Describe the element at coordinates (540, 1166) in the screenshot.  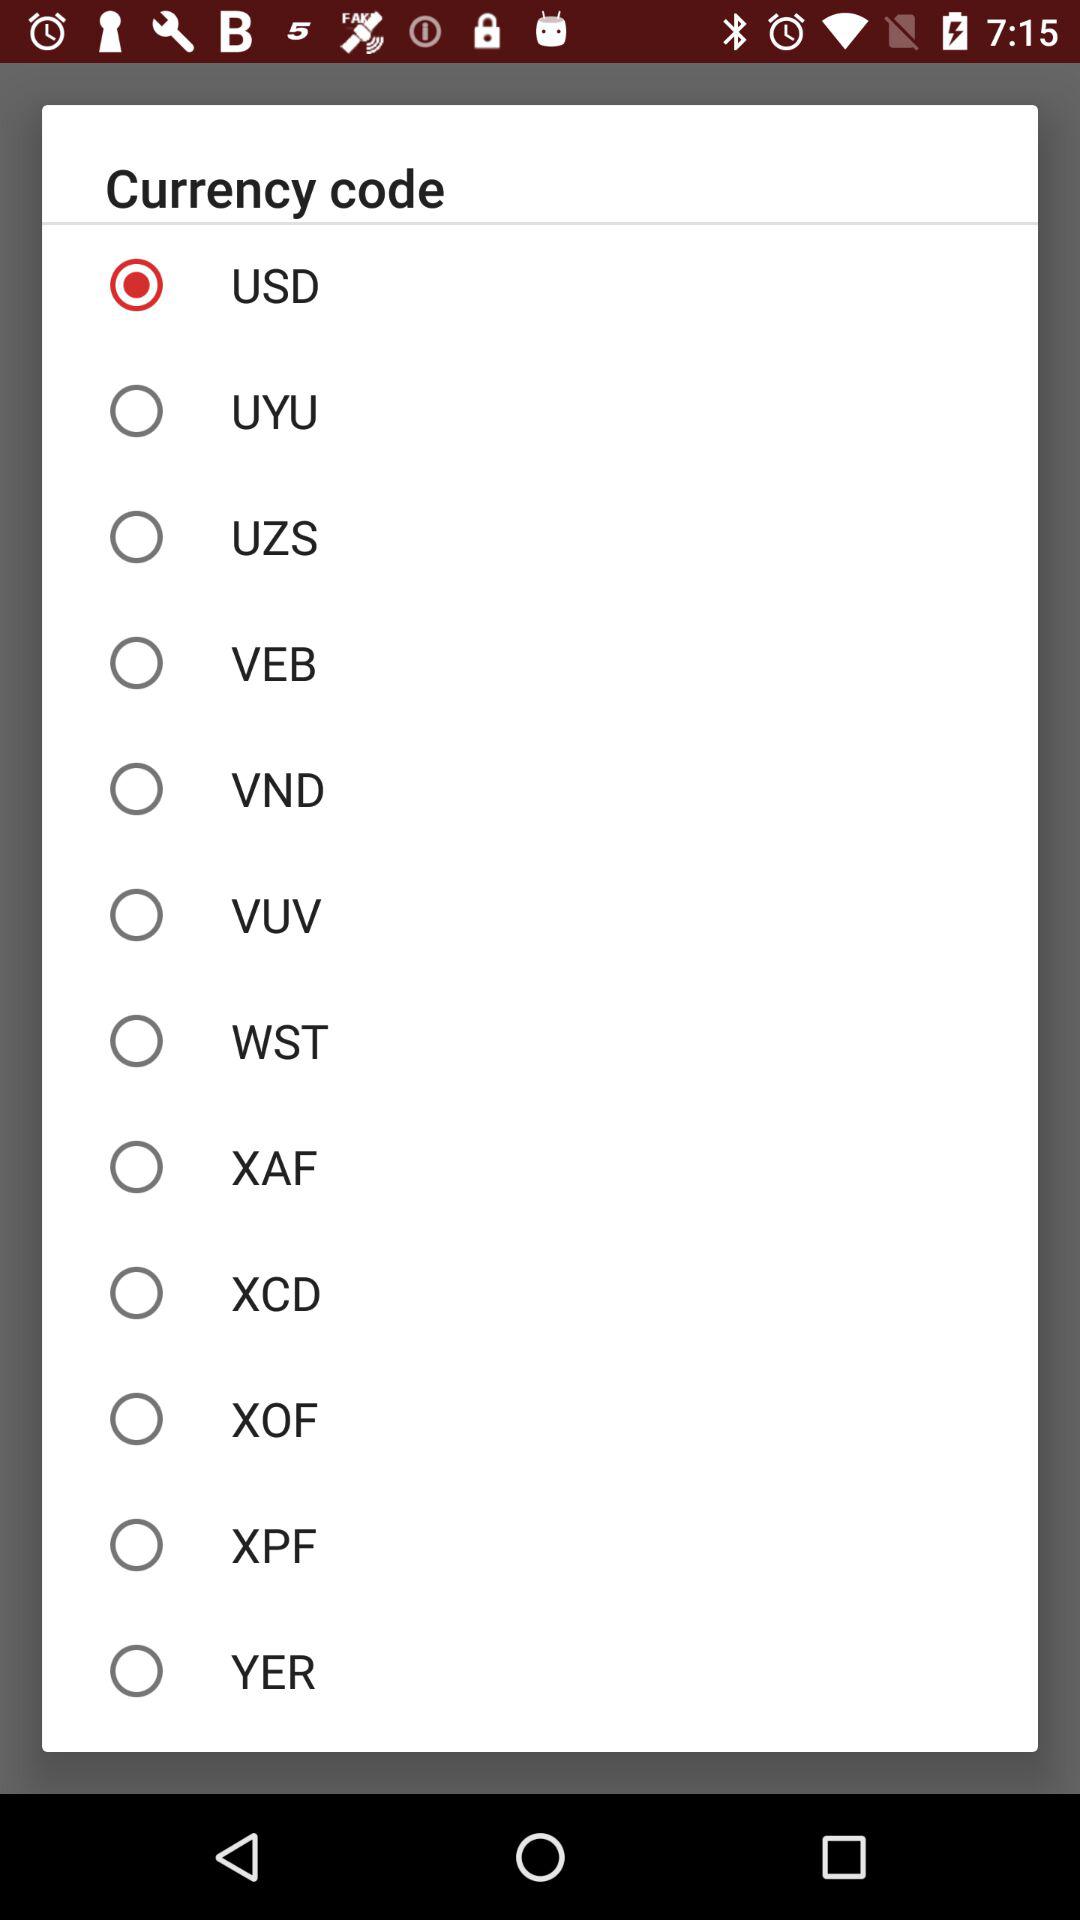
I see `click icon above xcd icon` at that location.